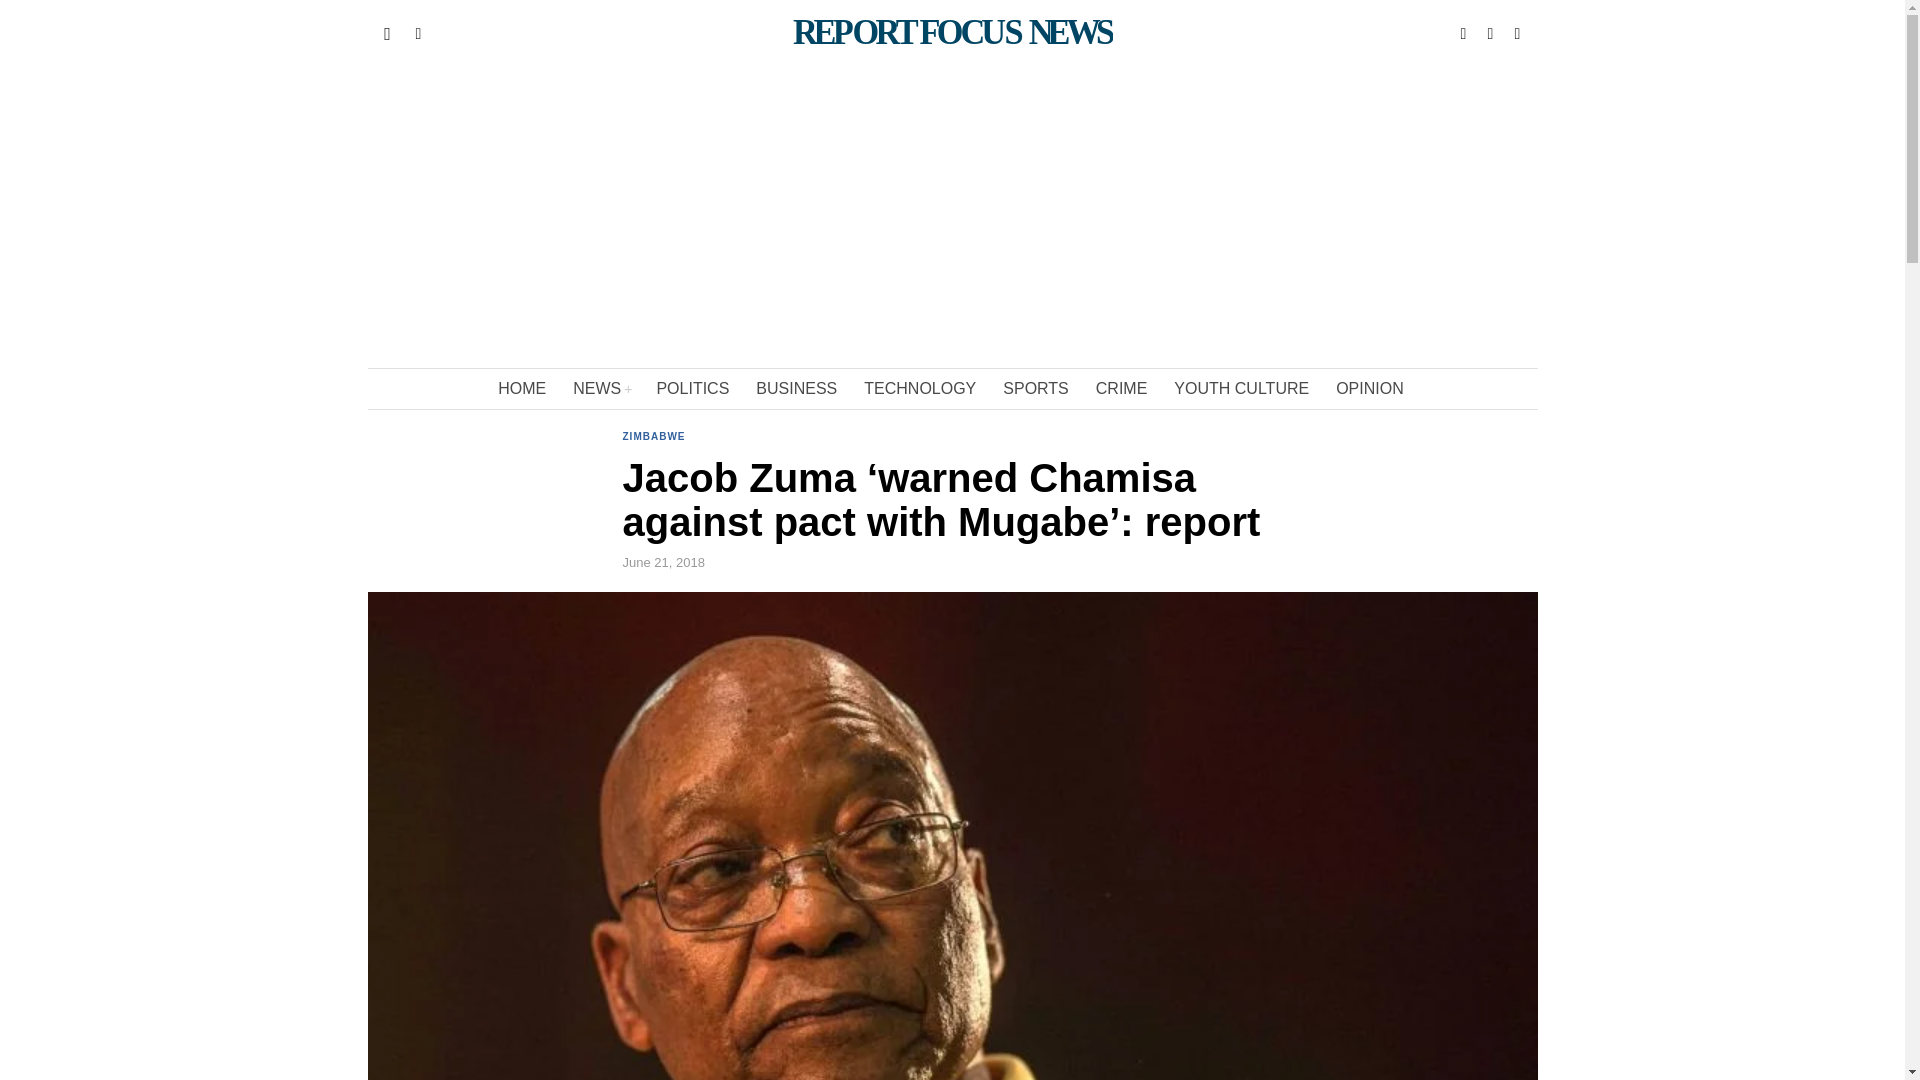  I want to click on 21 Jun, 2018 05:07:14, so click(663, 563).